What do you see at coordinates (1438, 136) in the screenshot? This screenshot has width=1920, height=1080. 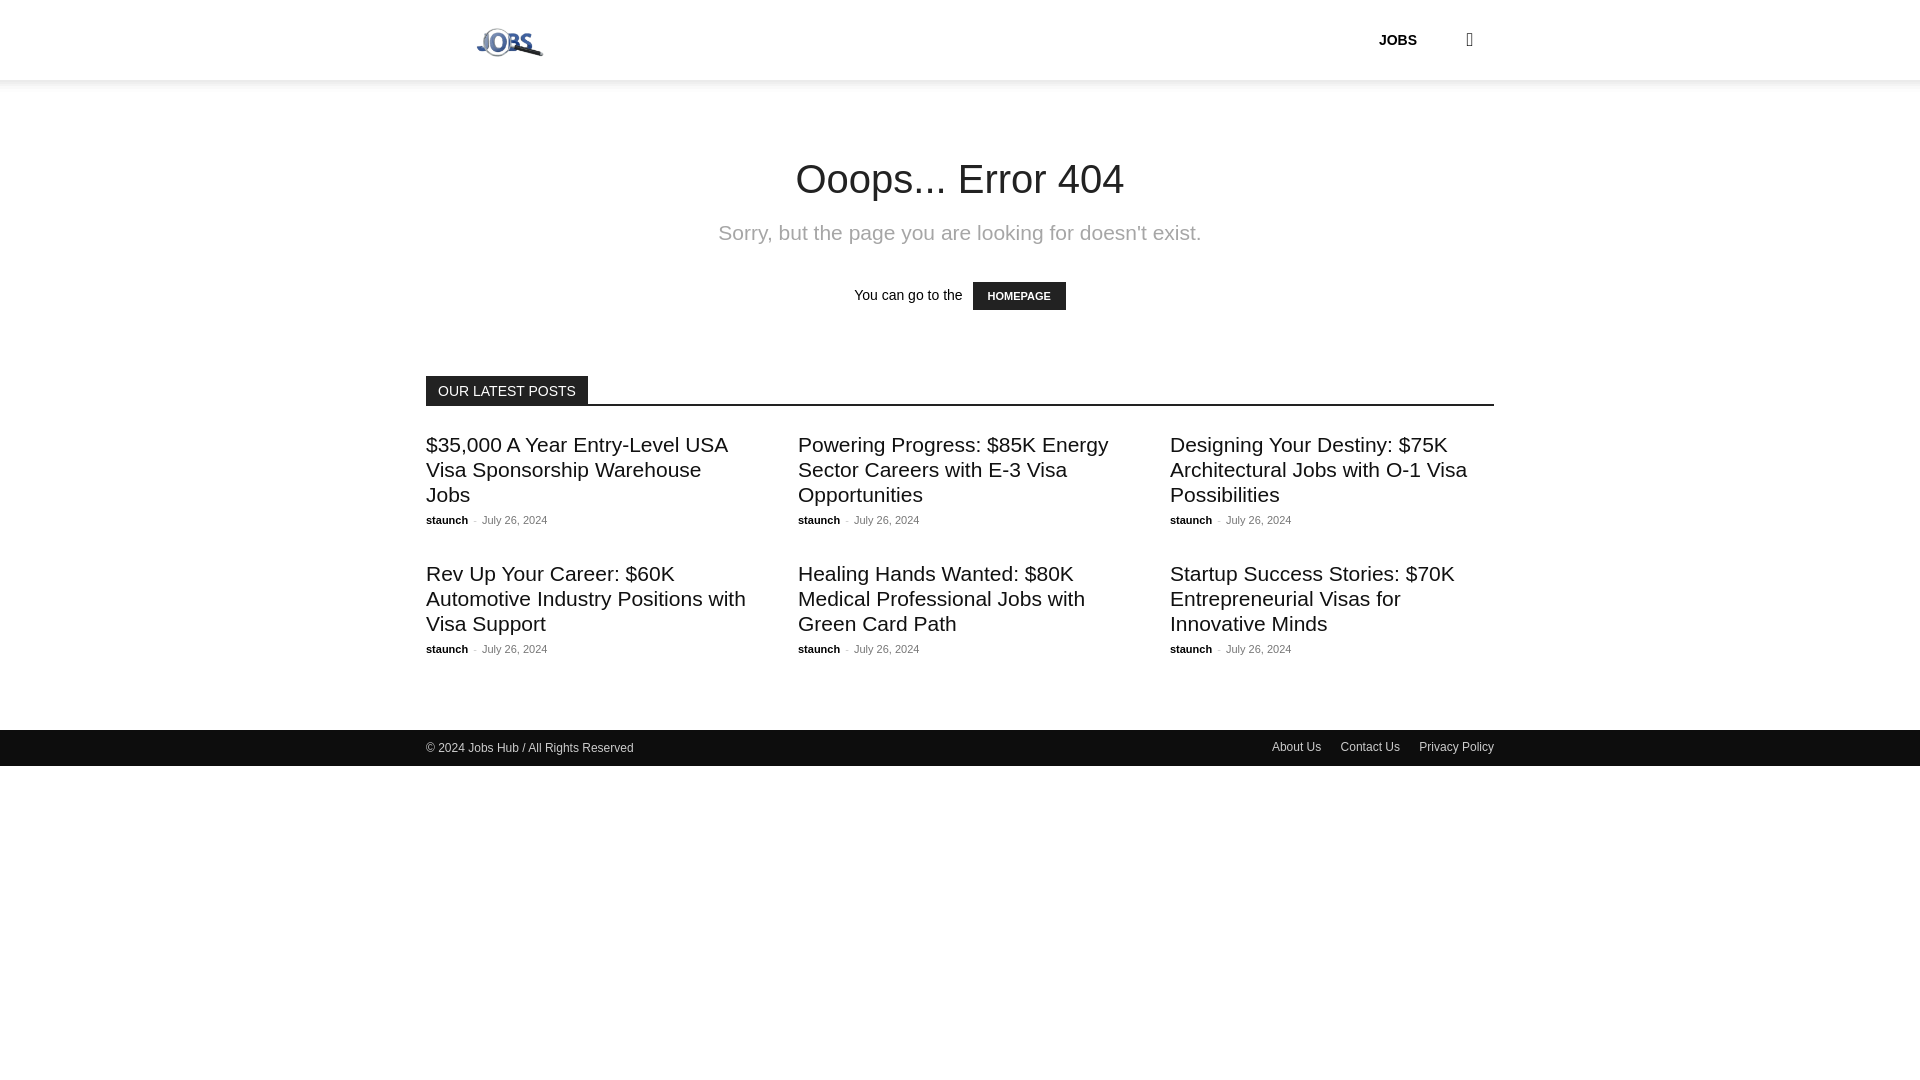 I see `Search` at bounding box center [1438, 136].